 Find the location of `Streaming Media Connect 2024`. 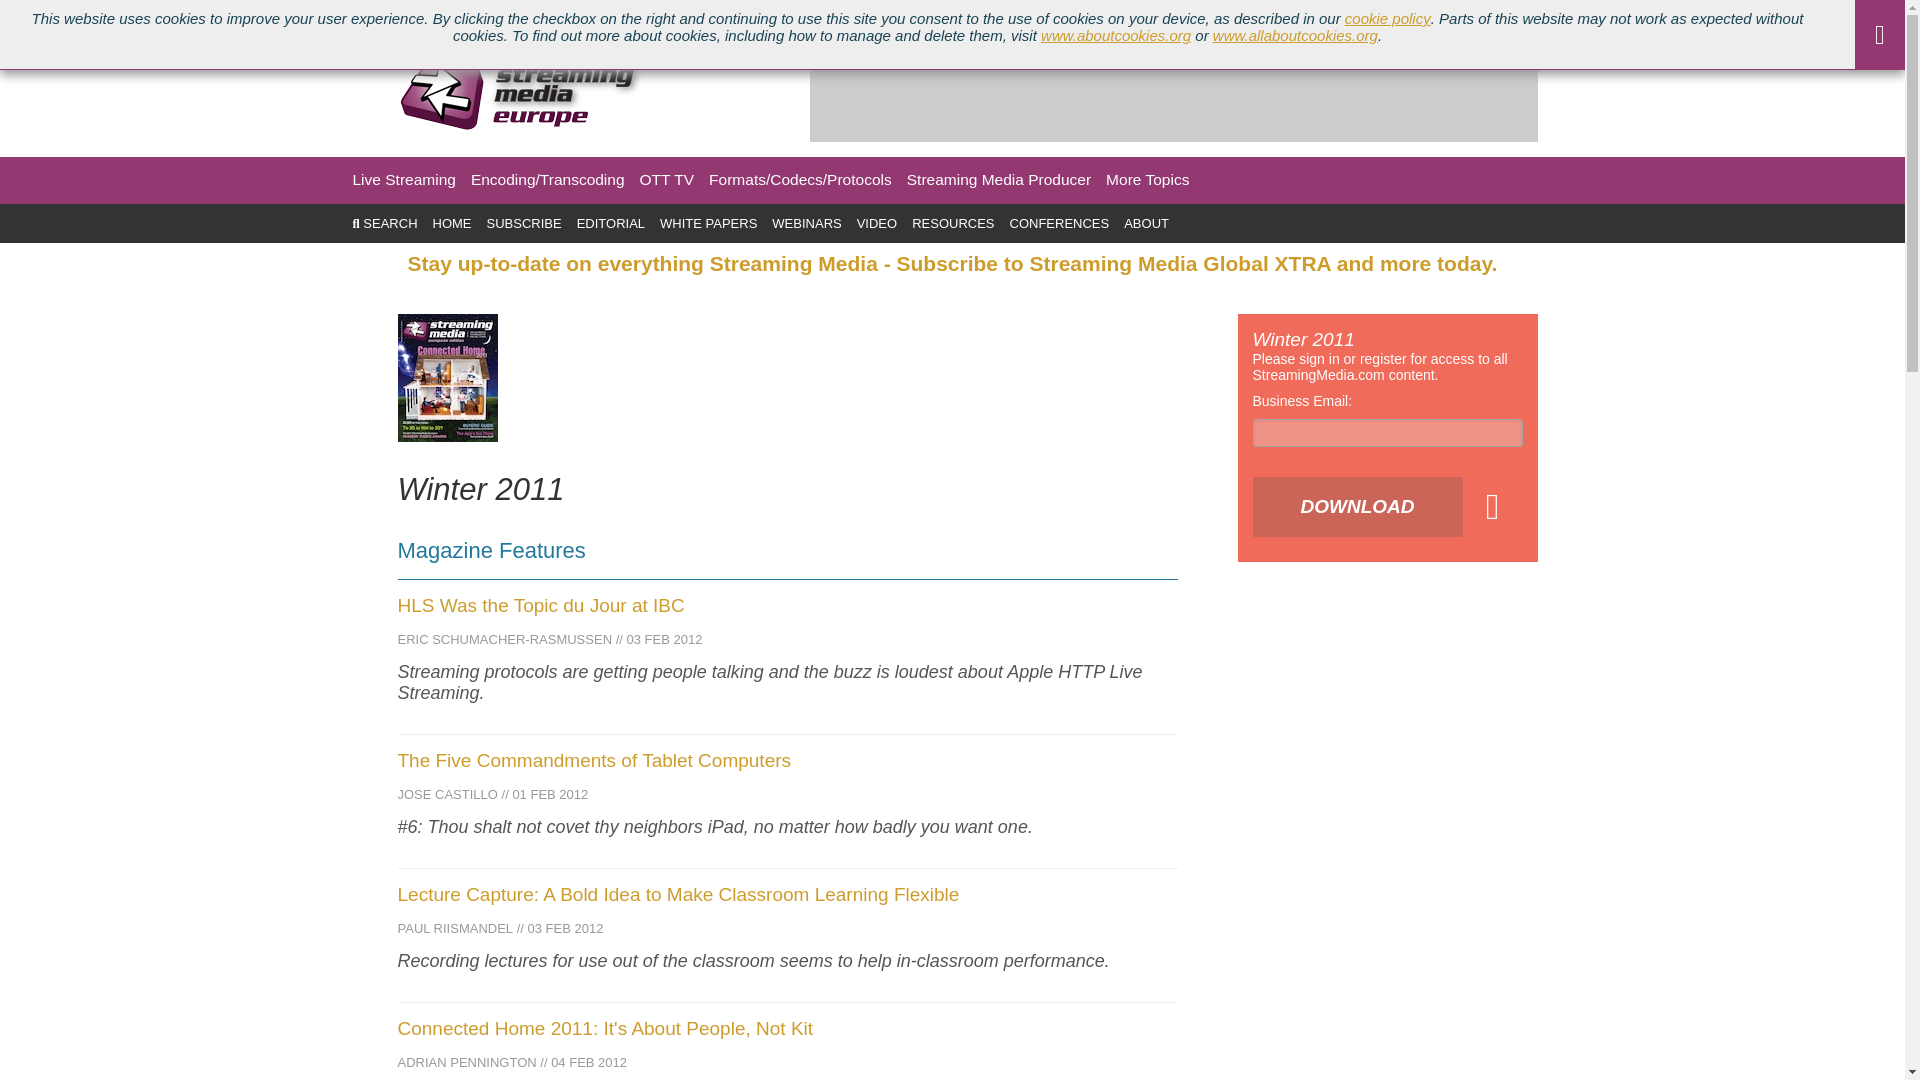

Streaming Media Connect 2024 is located at coordinates (282, 14).